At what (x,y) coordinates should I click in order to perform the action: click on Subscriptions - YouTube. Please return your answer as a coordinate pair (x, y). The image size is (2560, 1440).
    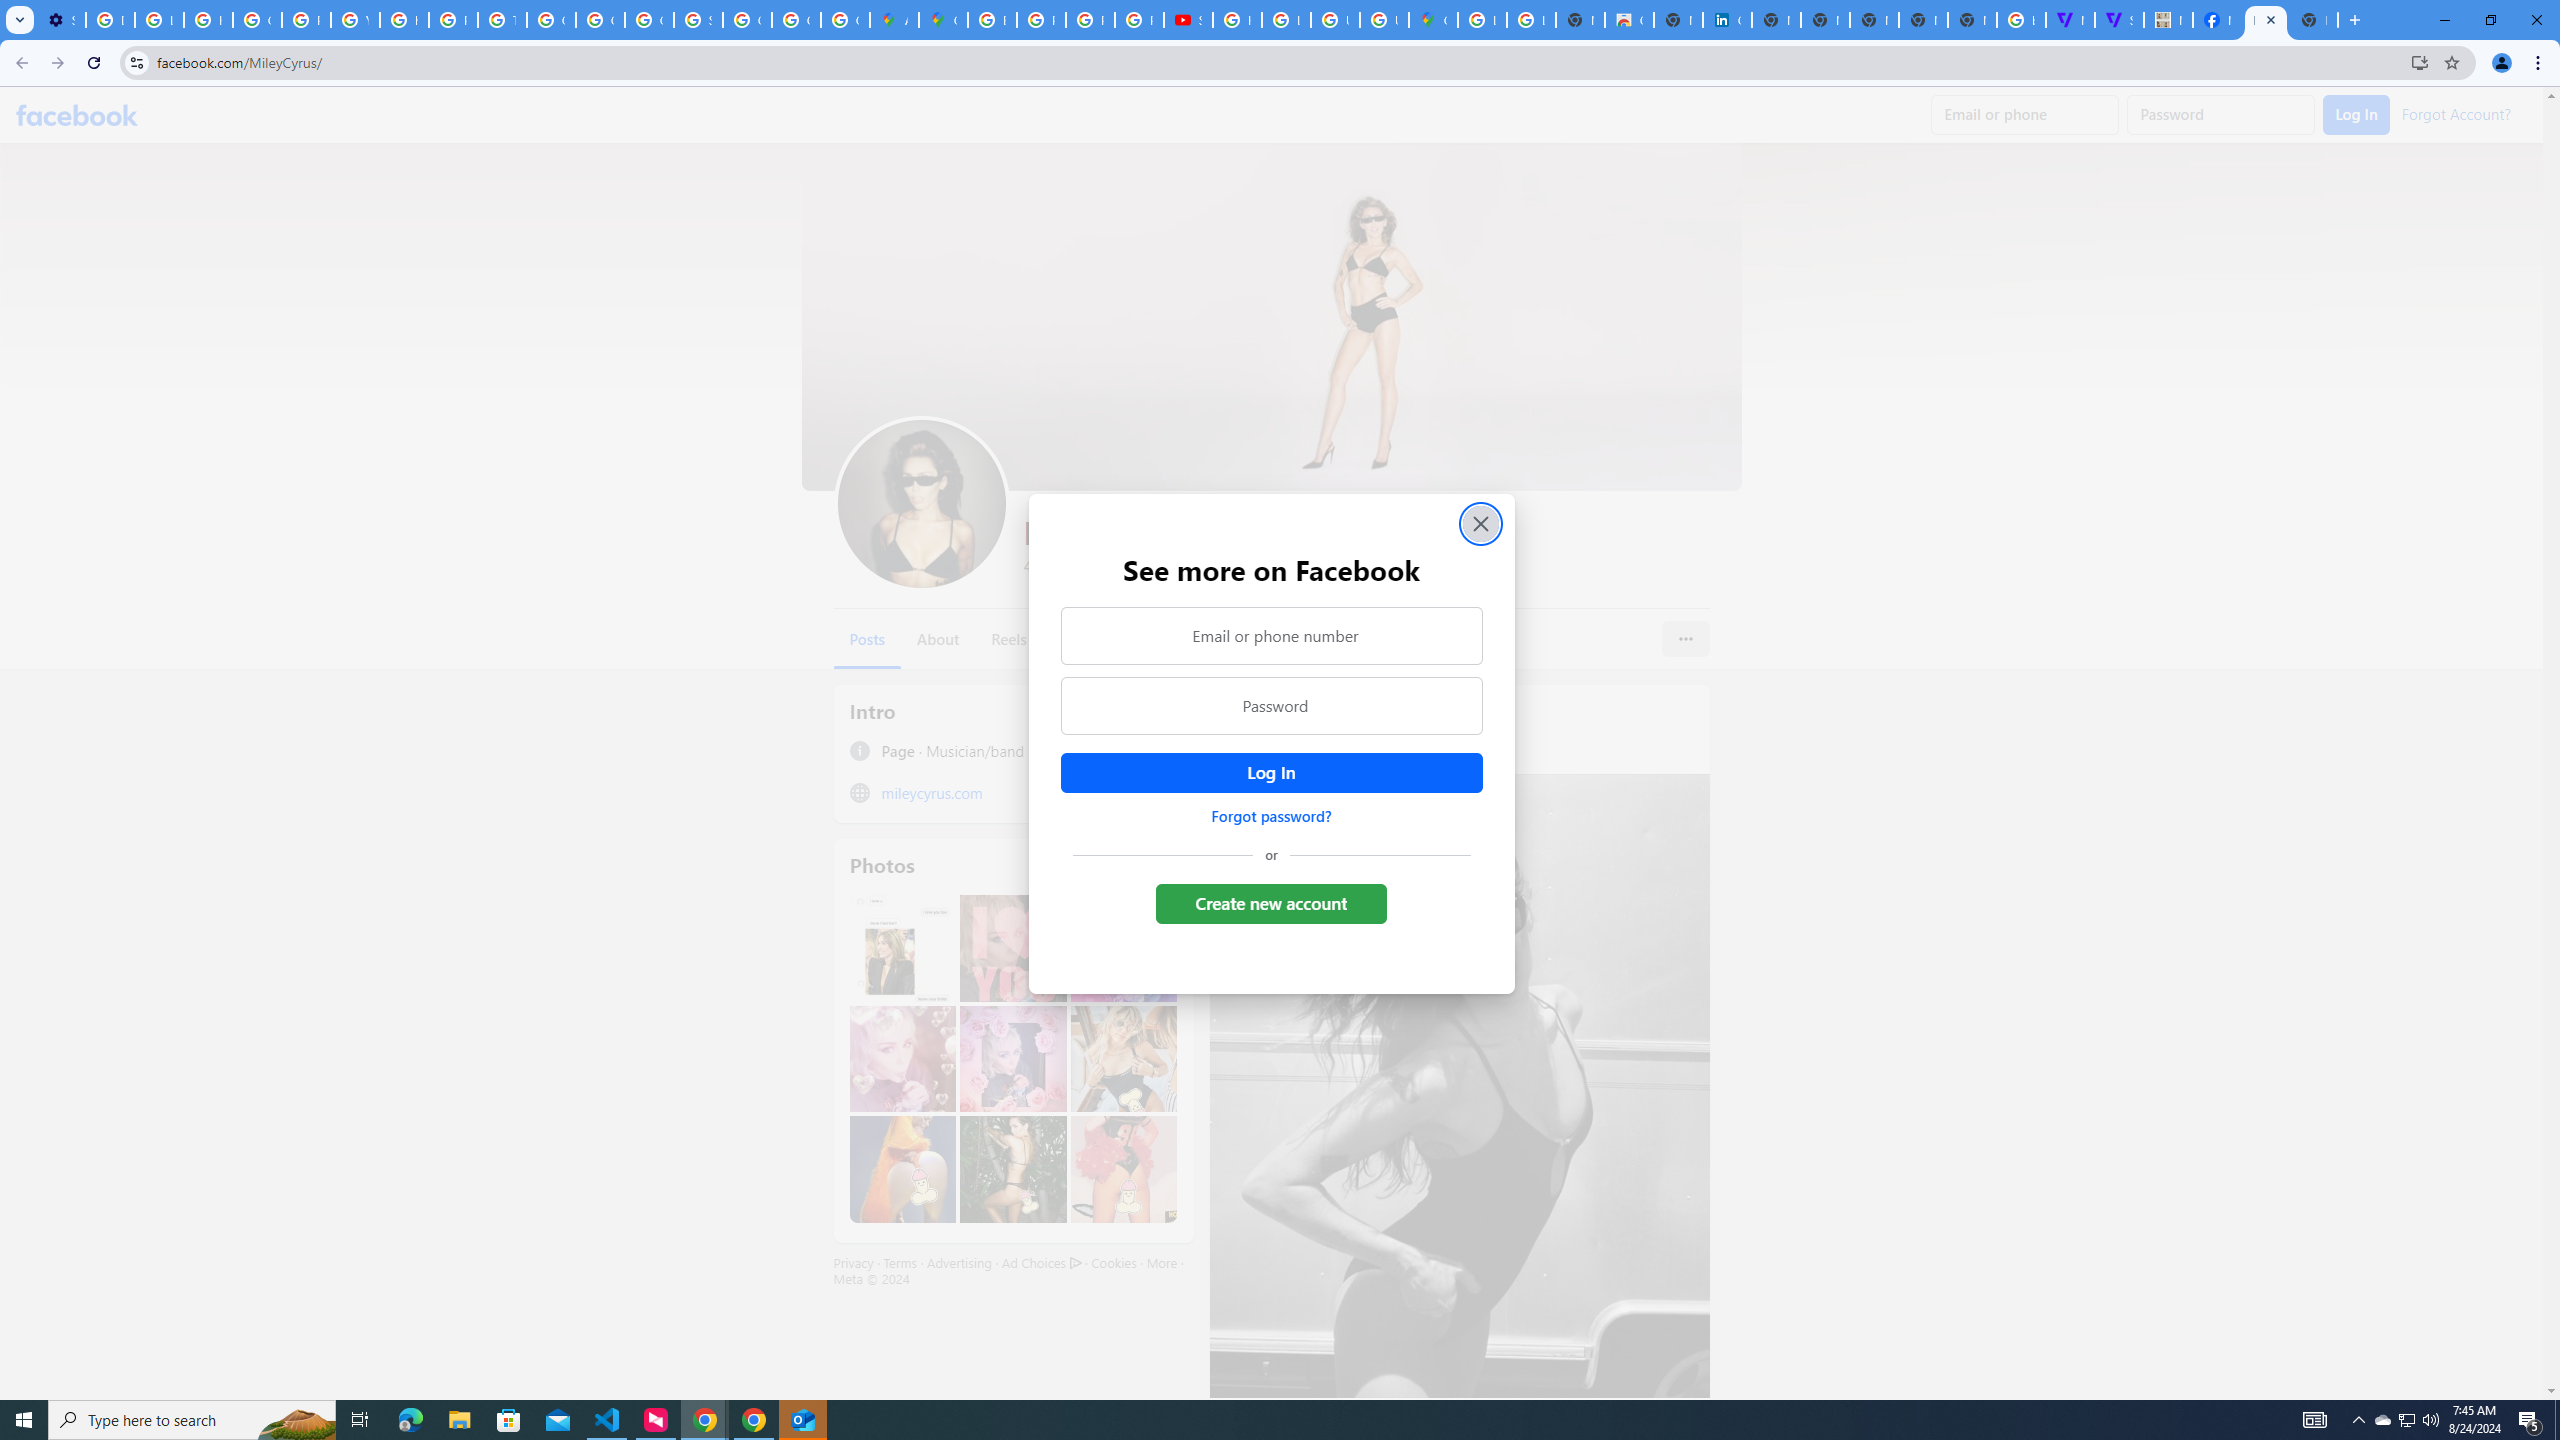
    Looking at the image, I should click on (1188, 20).